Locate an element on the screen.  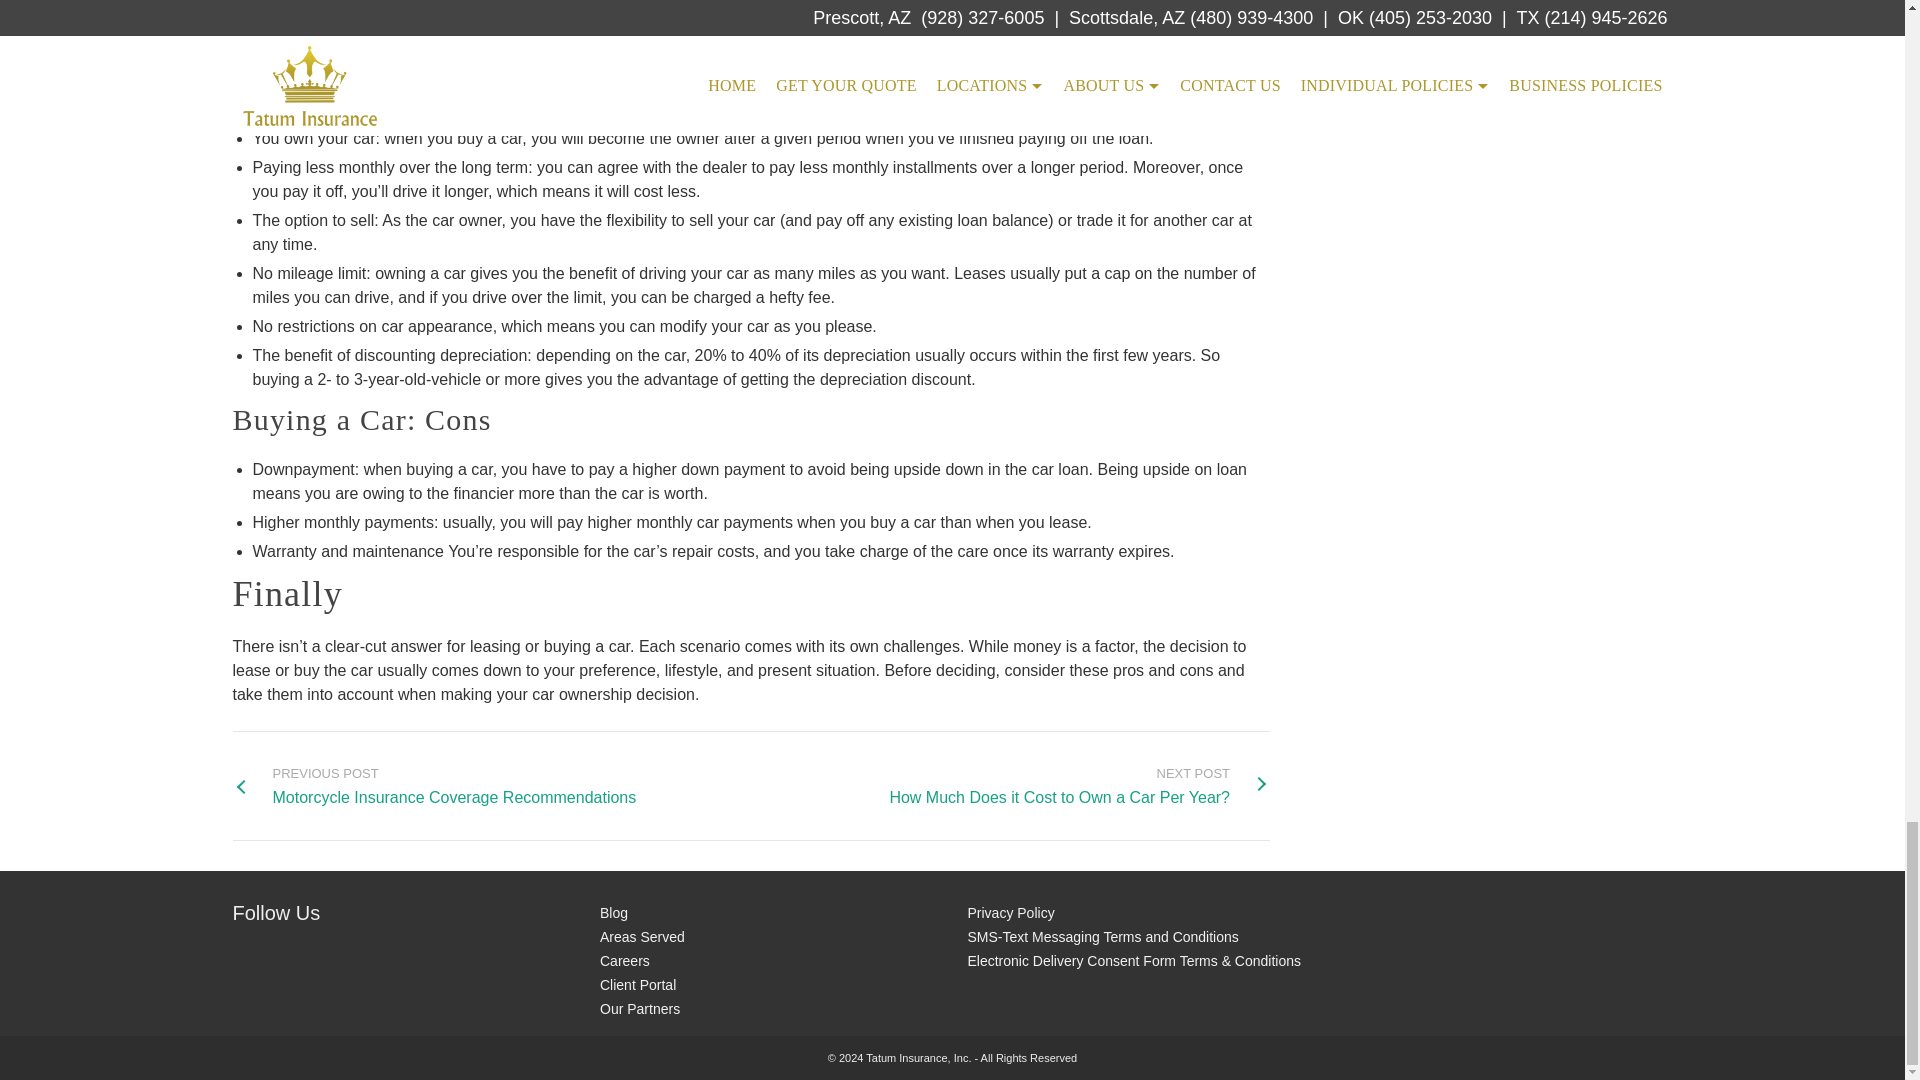
Blog is located at coordinates (1078, 786).